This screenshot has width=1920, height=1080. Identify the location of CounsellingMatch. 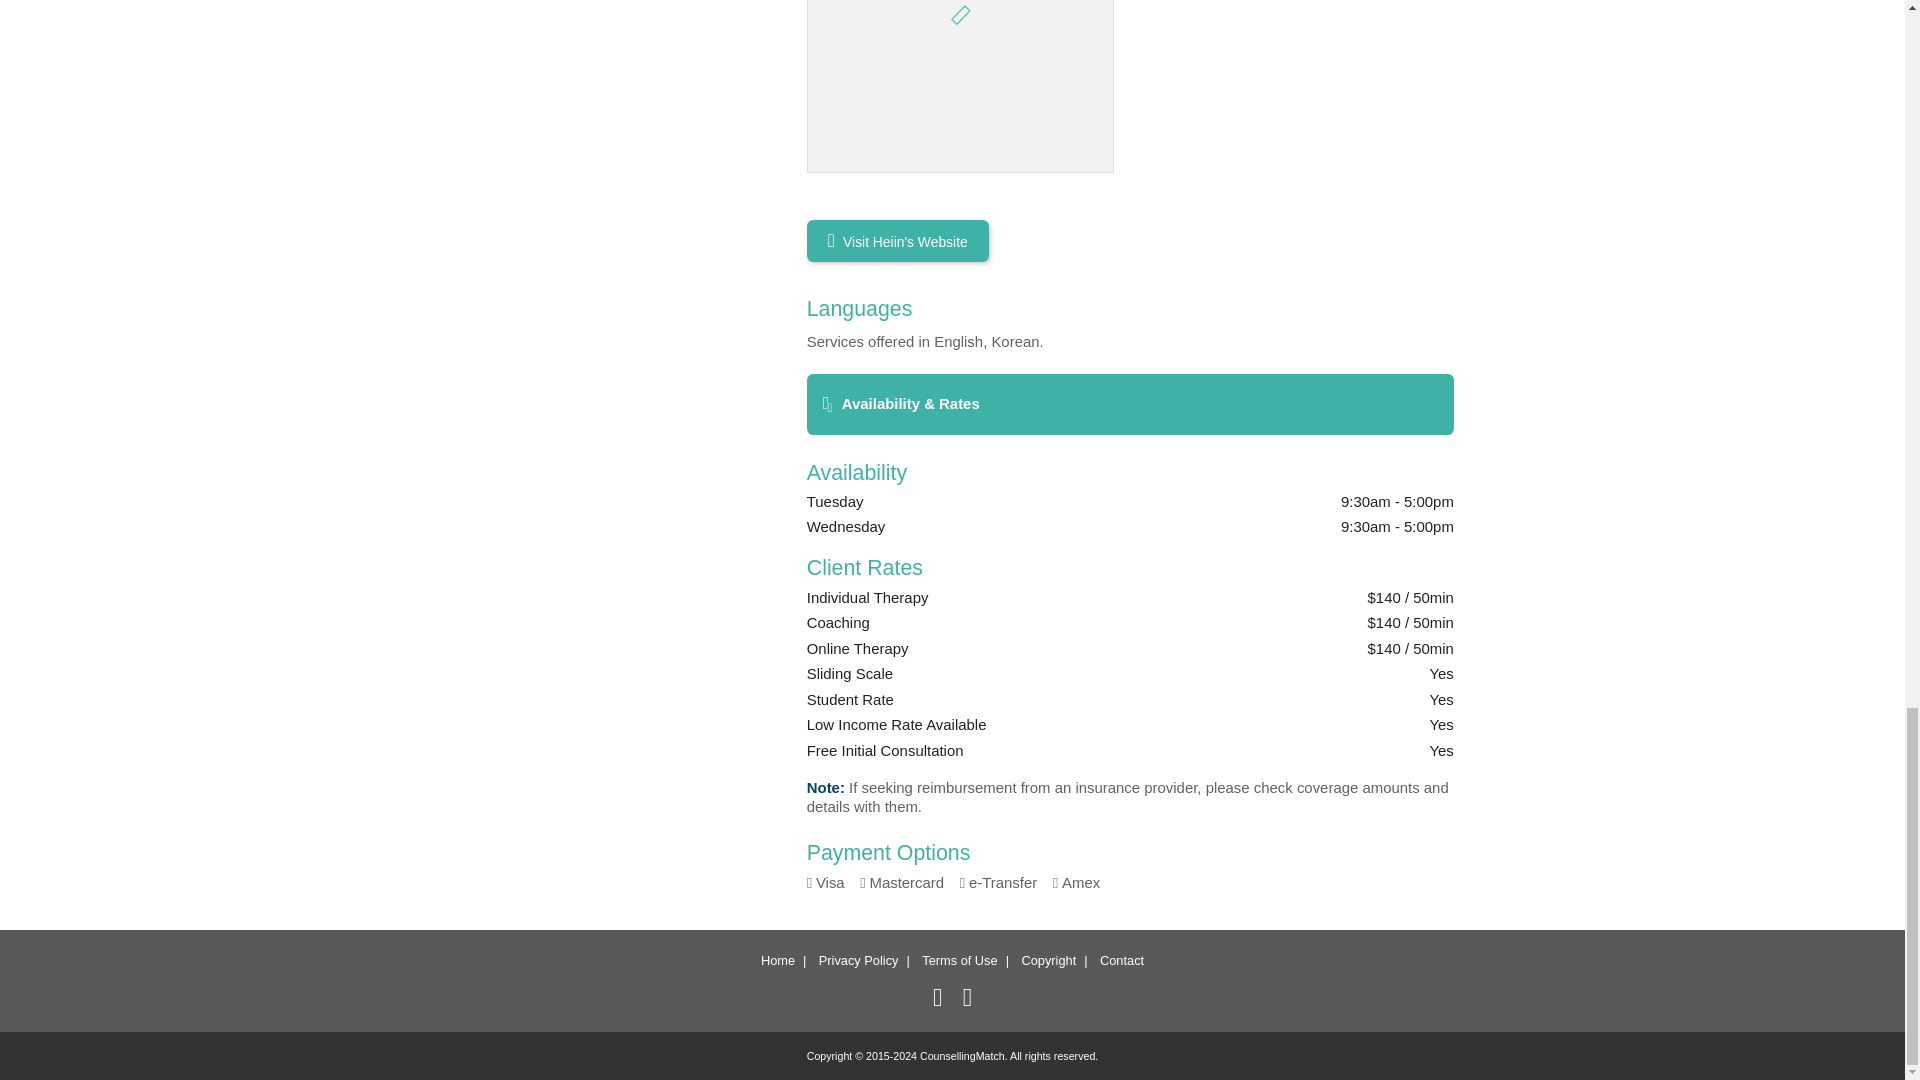
(962, 1055).